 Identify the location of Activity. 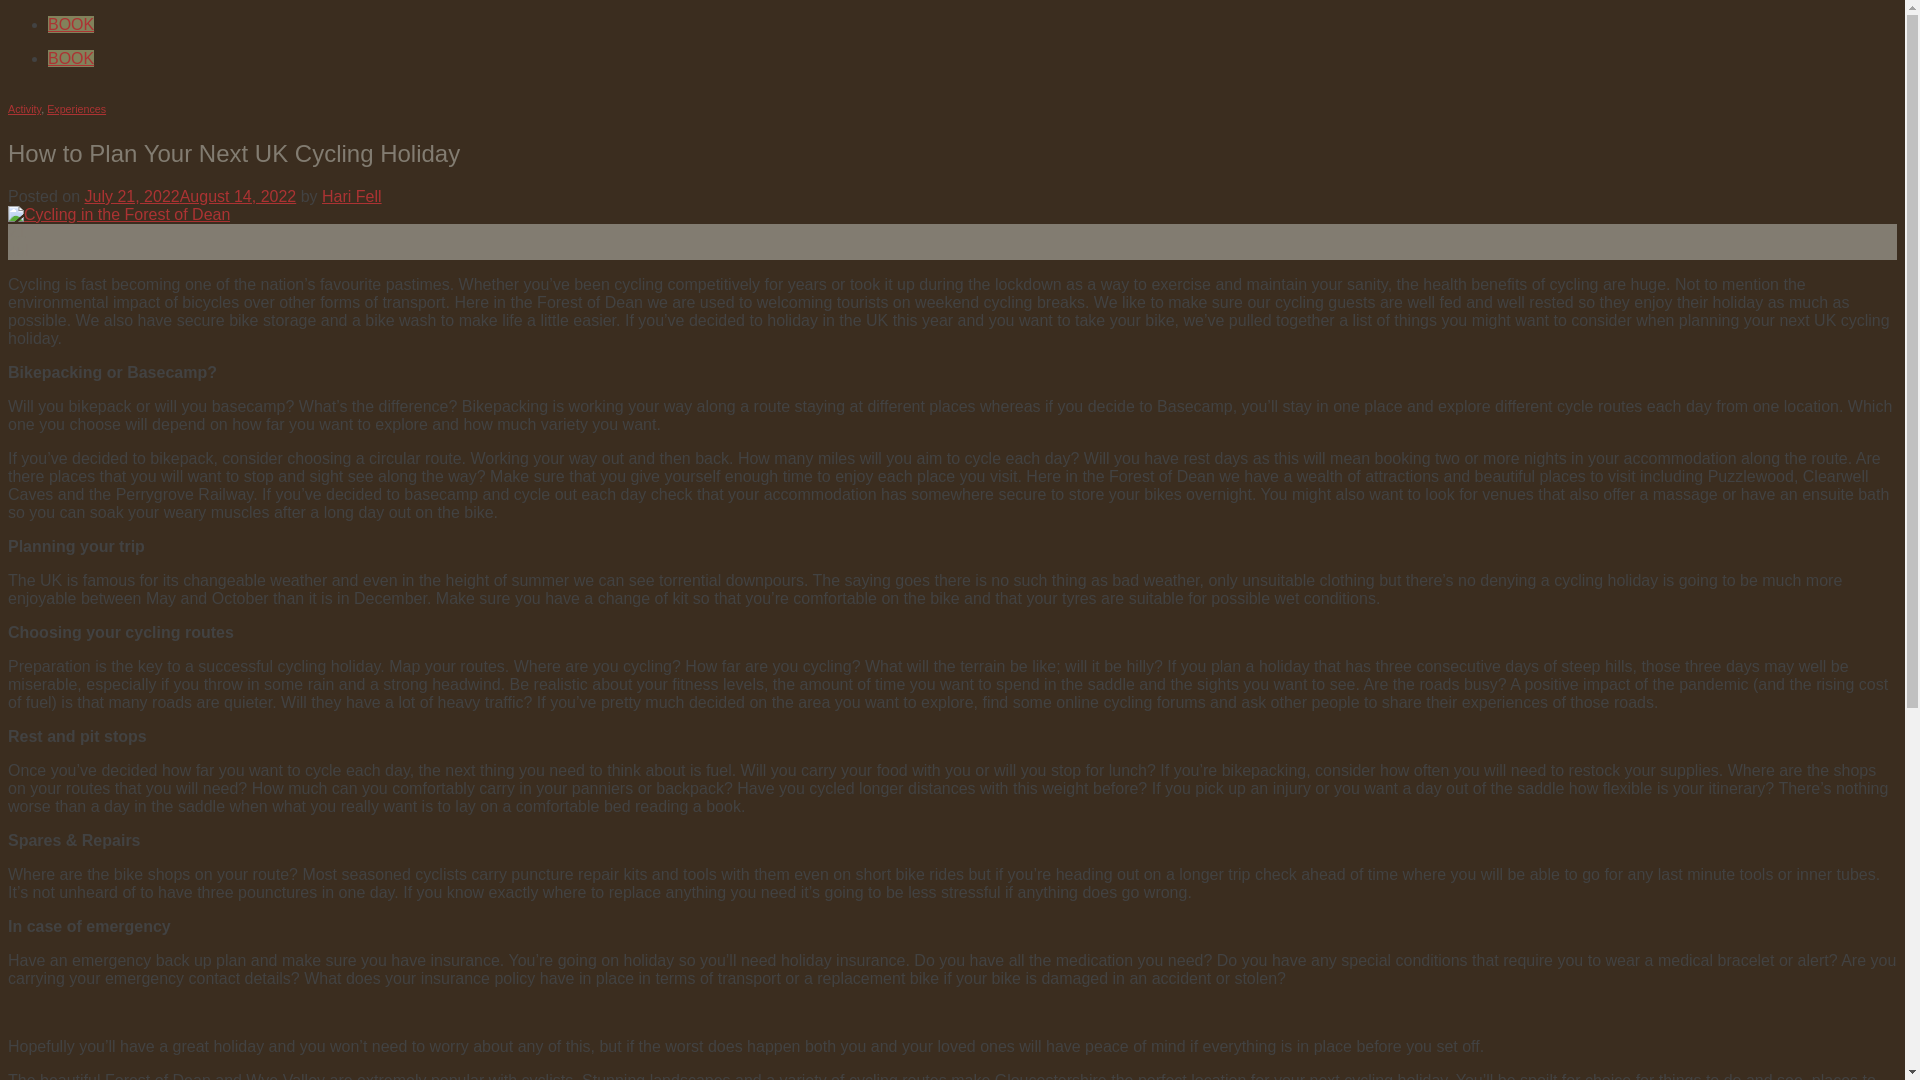
(24, 108).